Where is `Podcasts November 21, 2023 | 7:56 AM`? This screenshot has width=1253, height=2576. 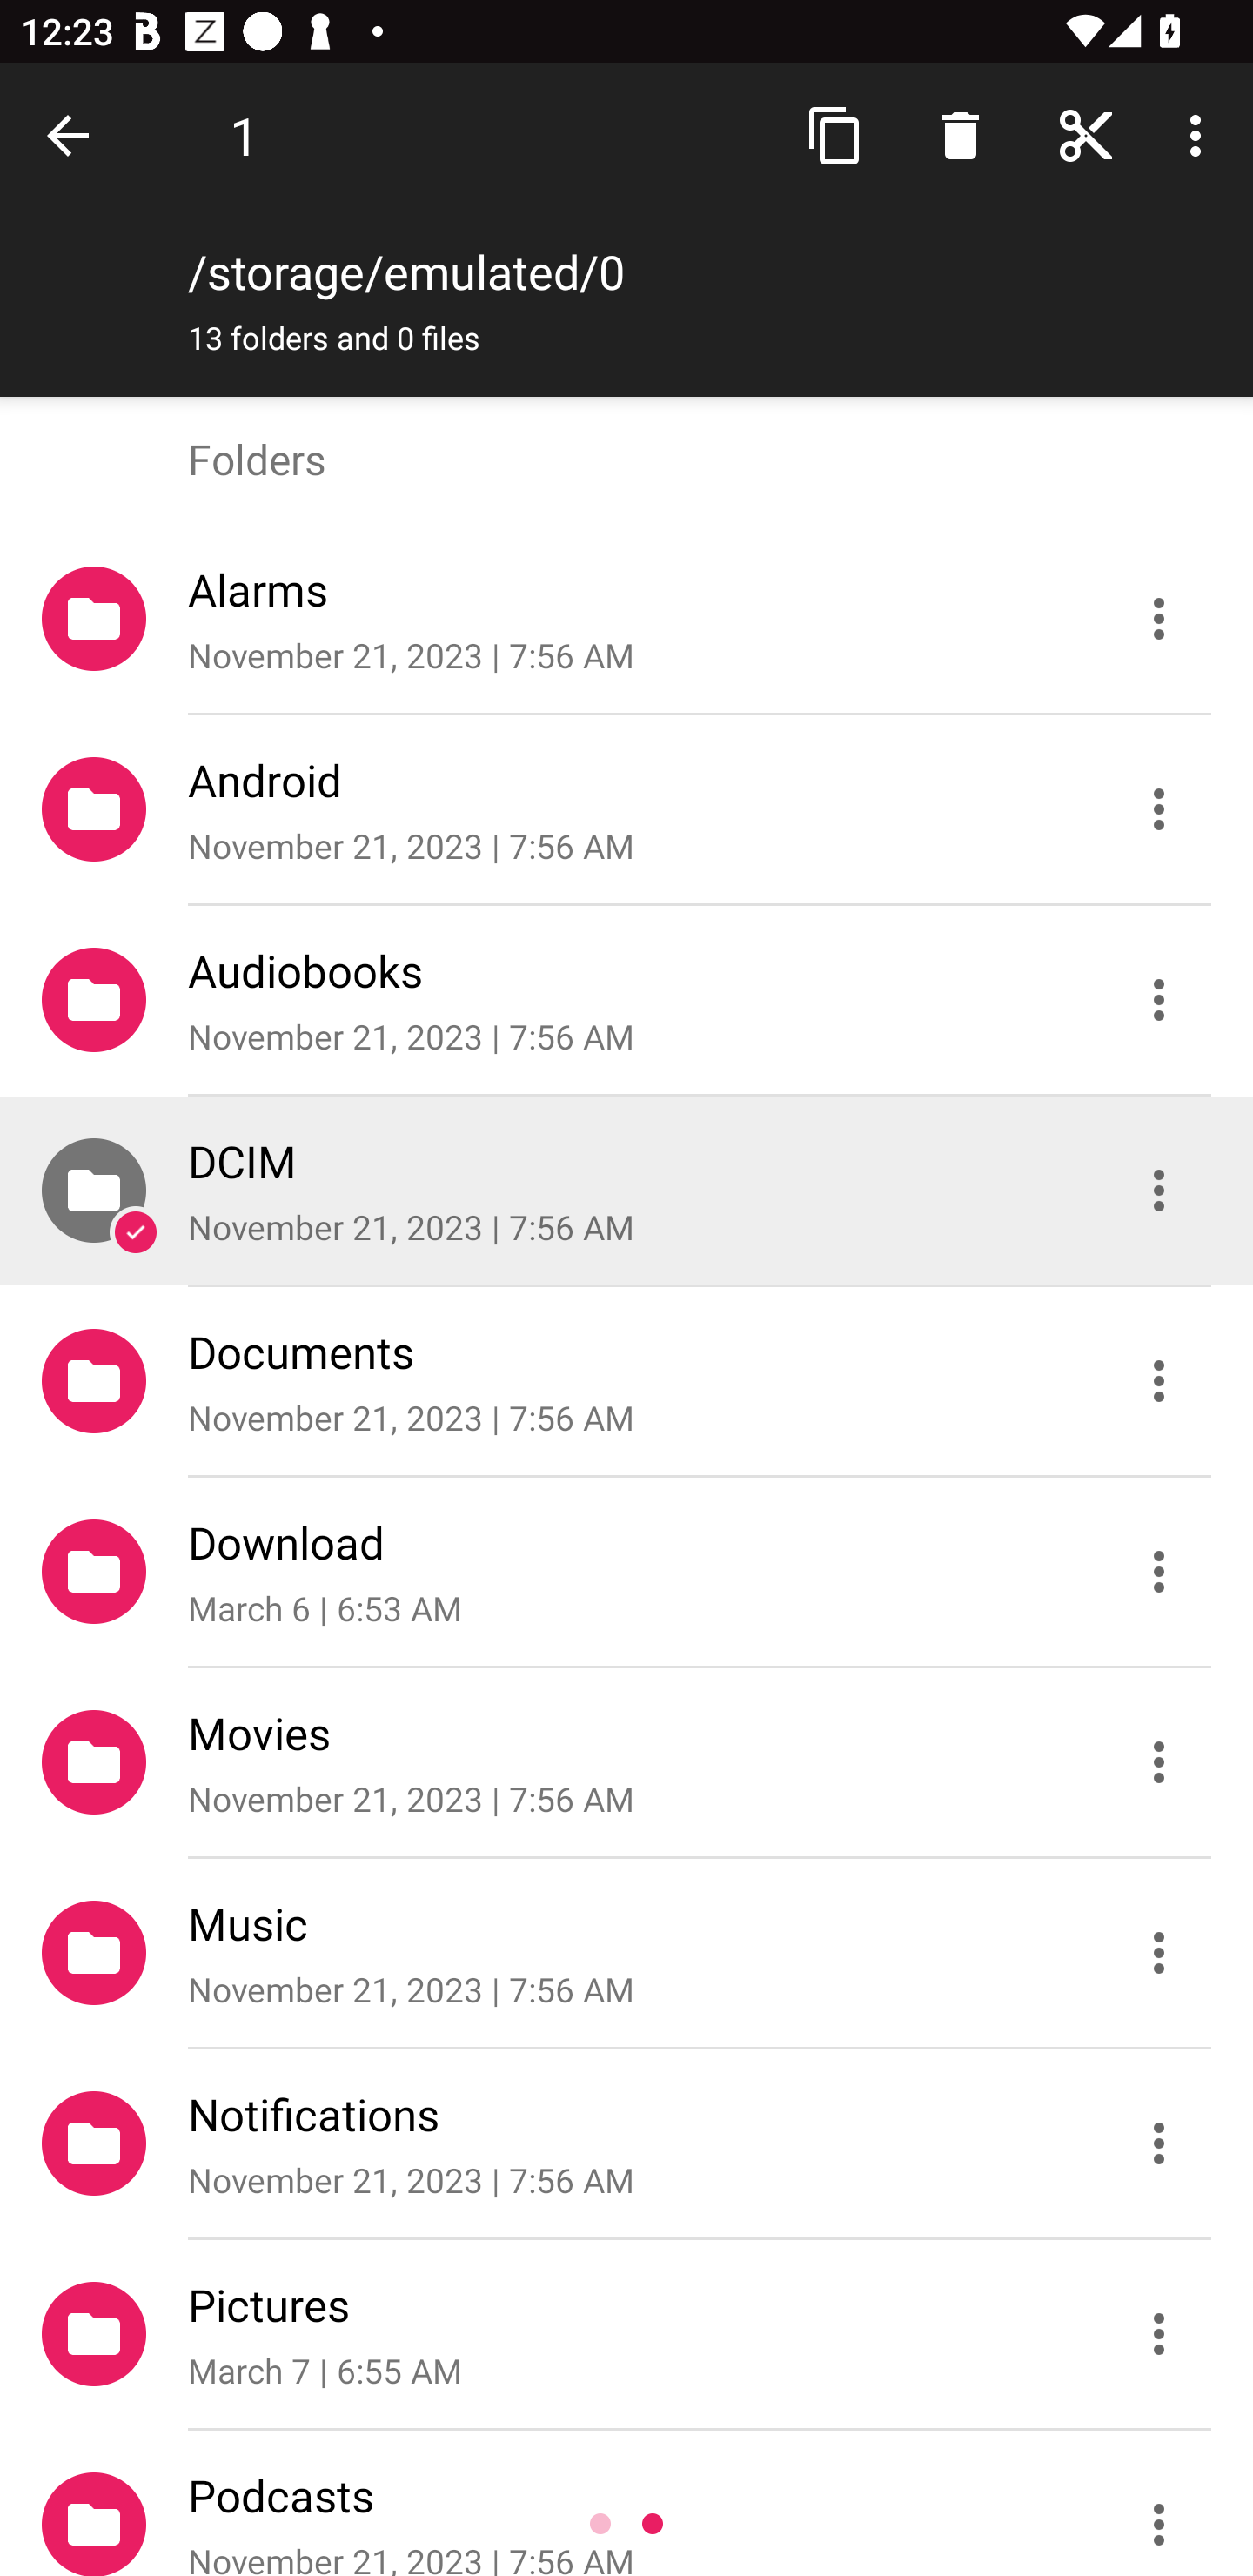
Podcasts November 21, 2023 | 7:56 AM is located at coordinates (626, 2504).